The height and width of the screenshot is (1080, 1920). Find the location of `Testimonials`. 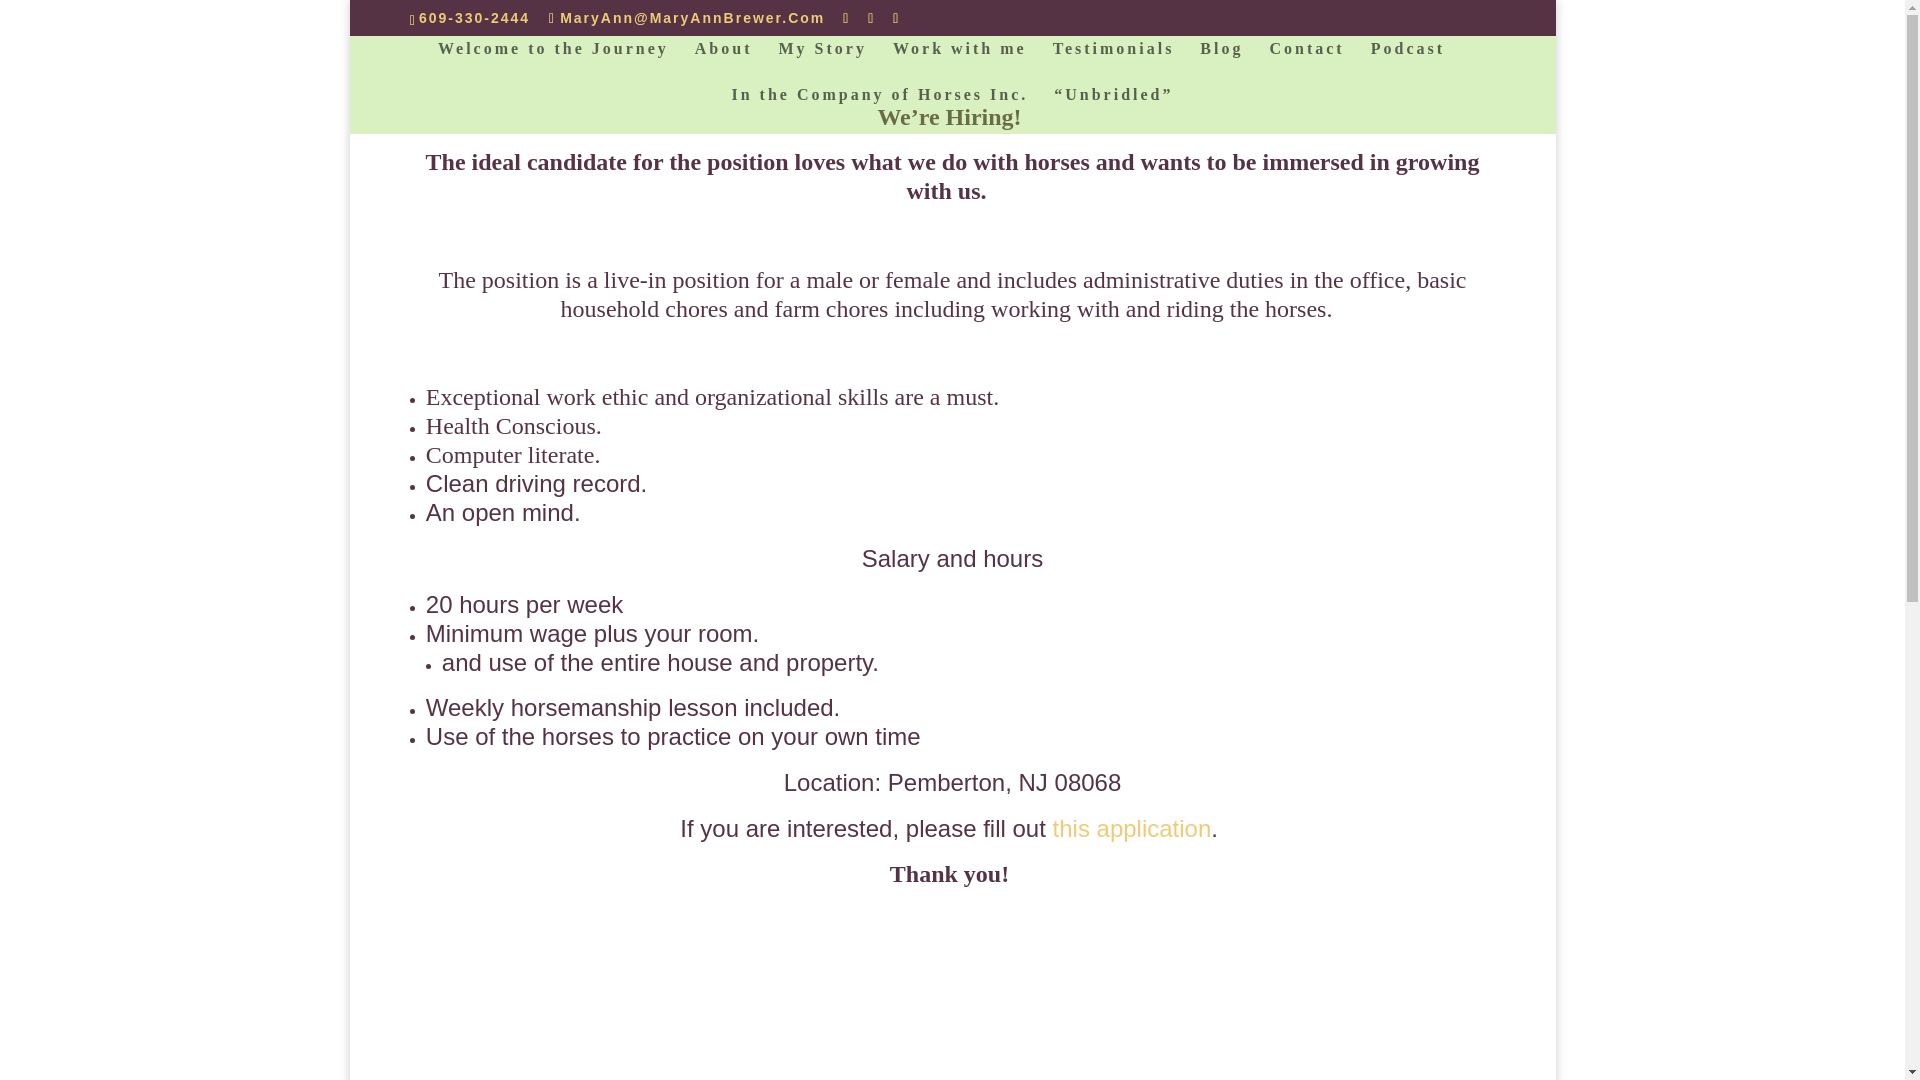

Testimonials is located at coordinates (1114, 64).